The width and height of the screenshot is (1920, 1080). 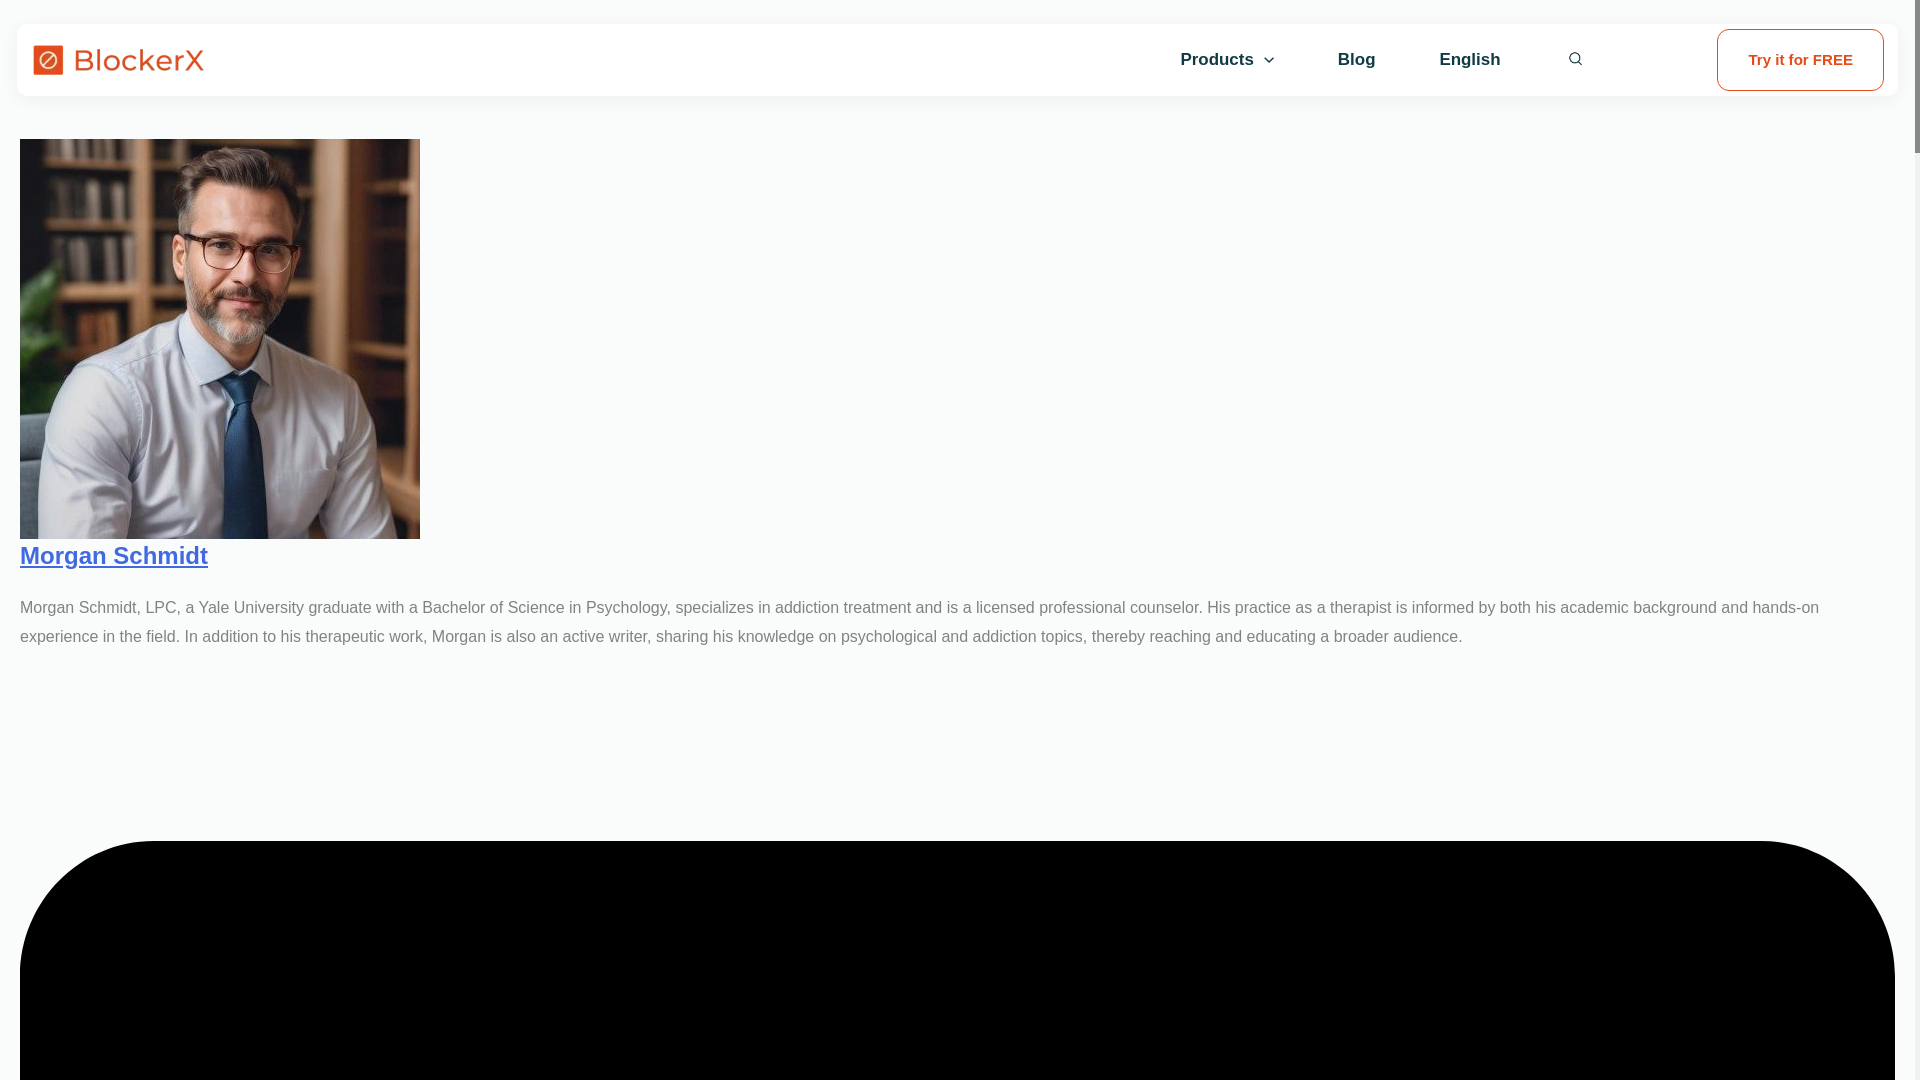 What do you see at coordinates (1226, 60) in the screenshot?
I see `Products` at bounding box center [1226, 60].